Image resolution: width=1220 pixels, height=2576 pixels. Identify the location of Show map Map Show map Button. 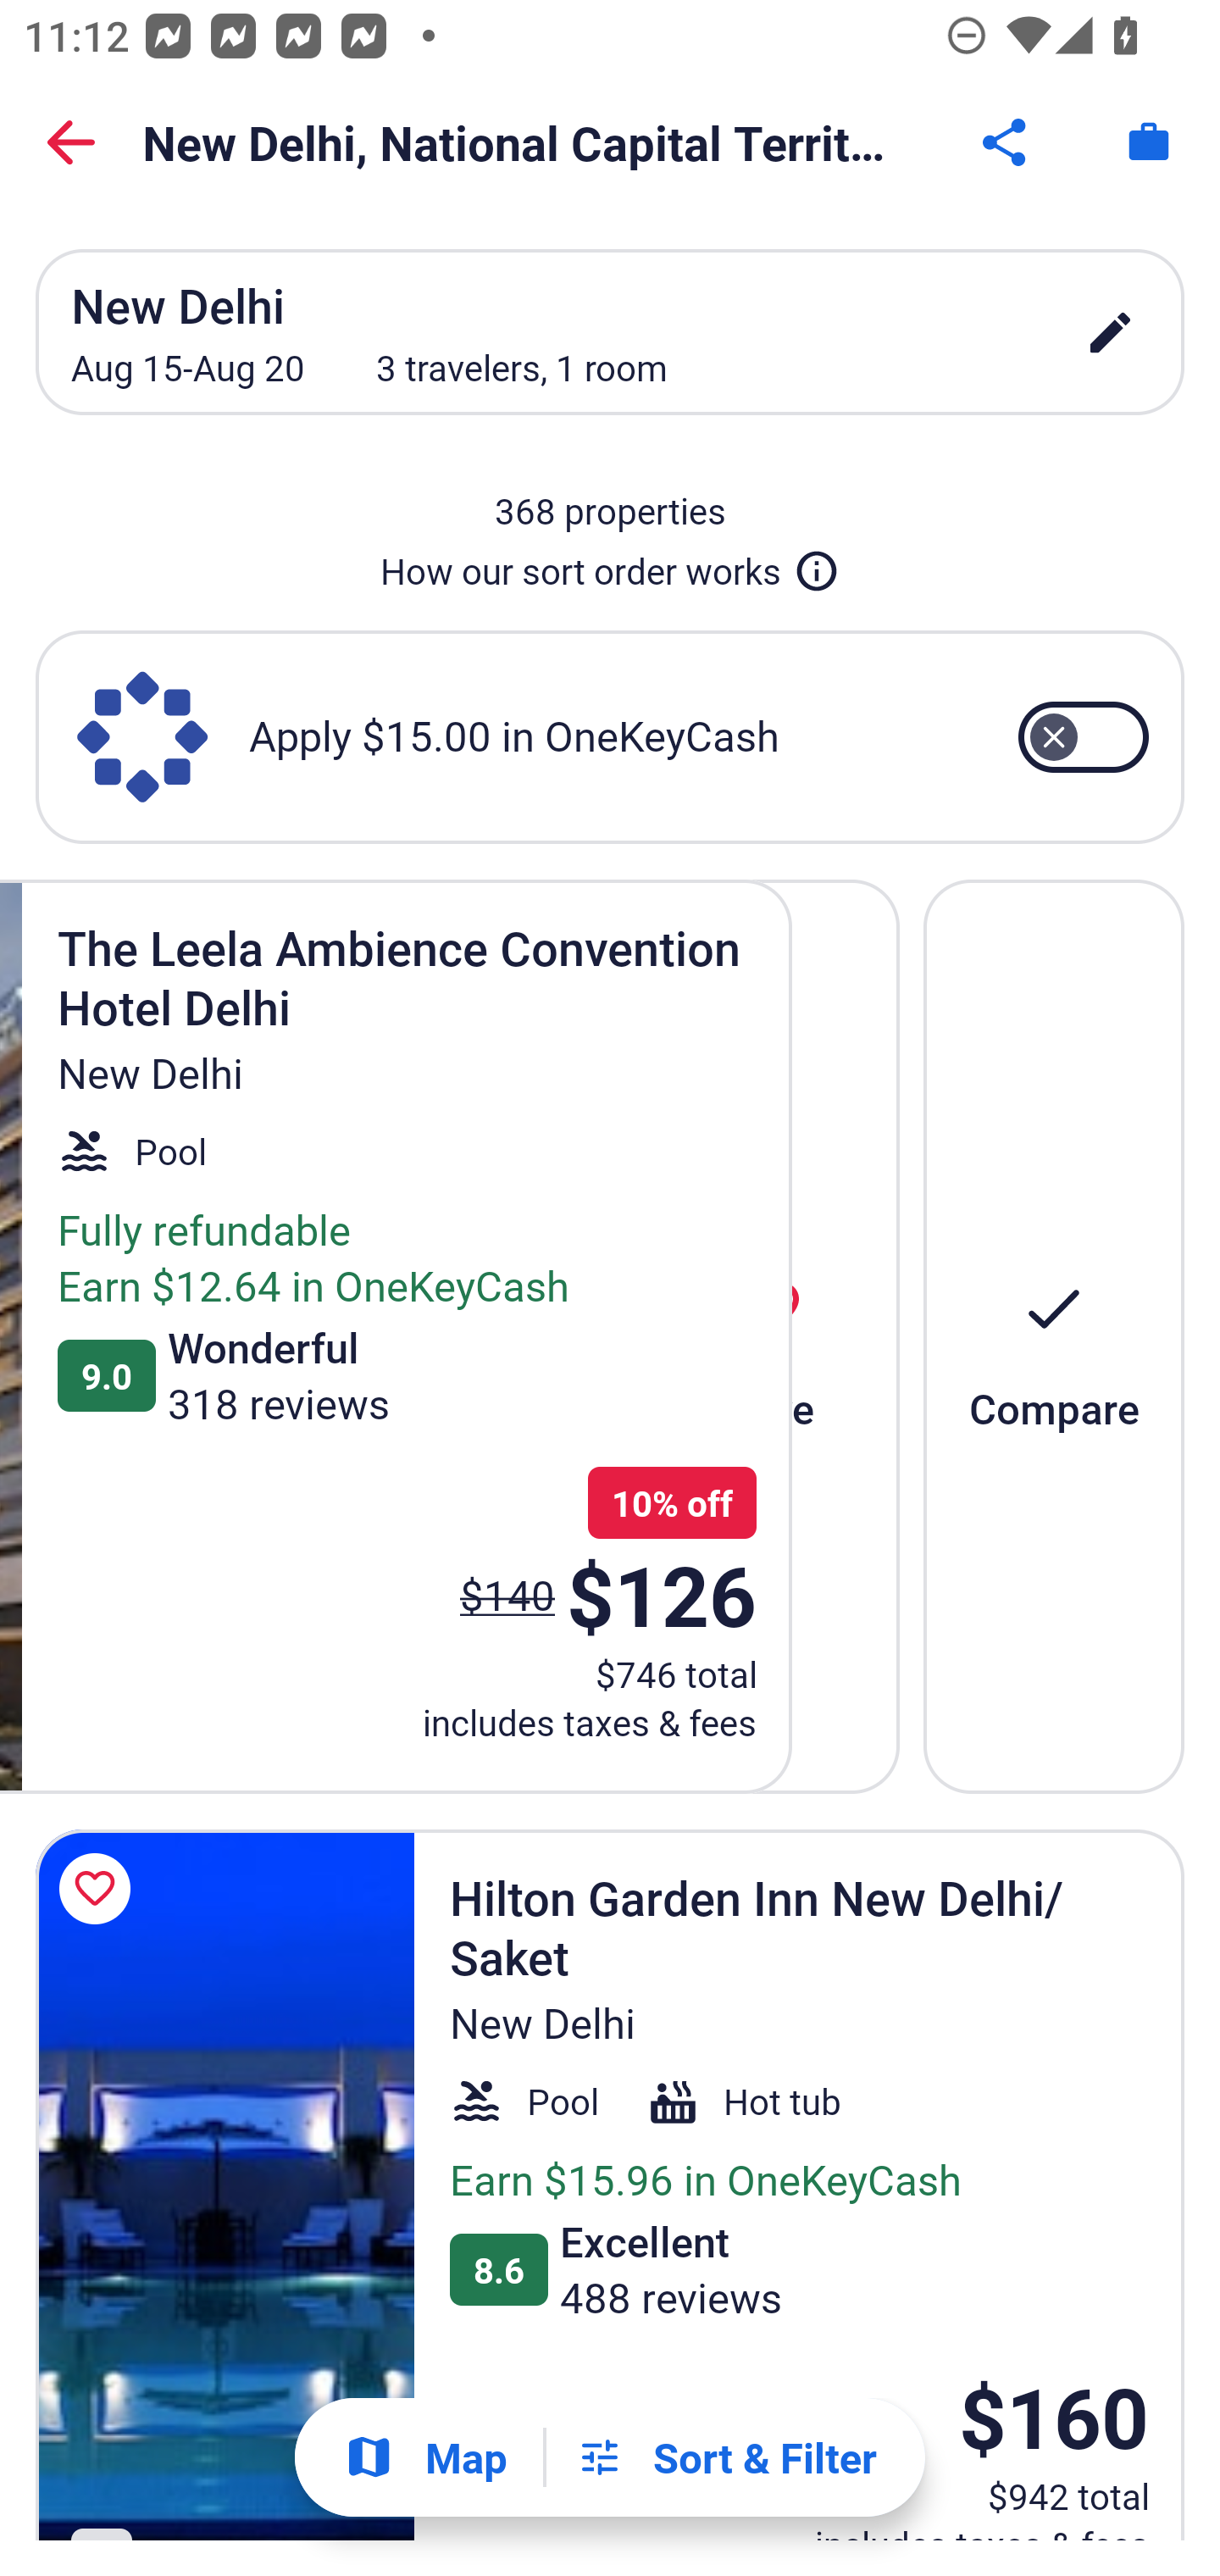
(425, 2457).